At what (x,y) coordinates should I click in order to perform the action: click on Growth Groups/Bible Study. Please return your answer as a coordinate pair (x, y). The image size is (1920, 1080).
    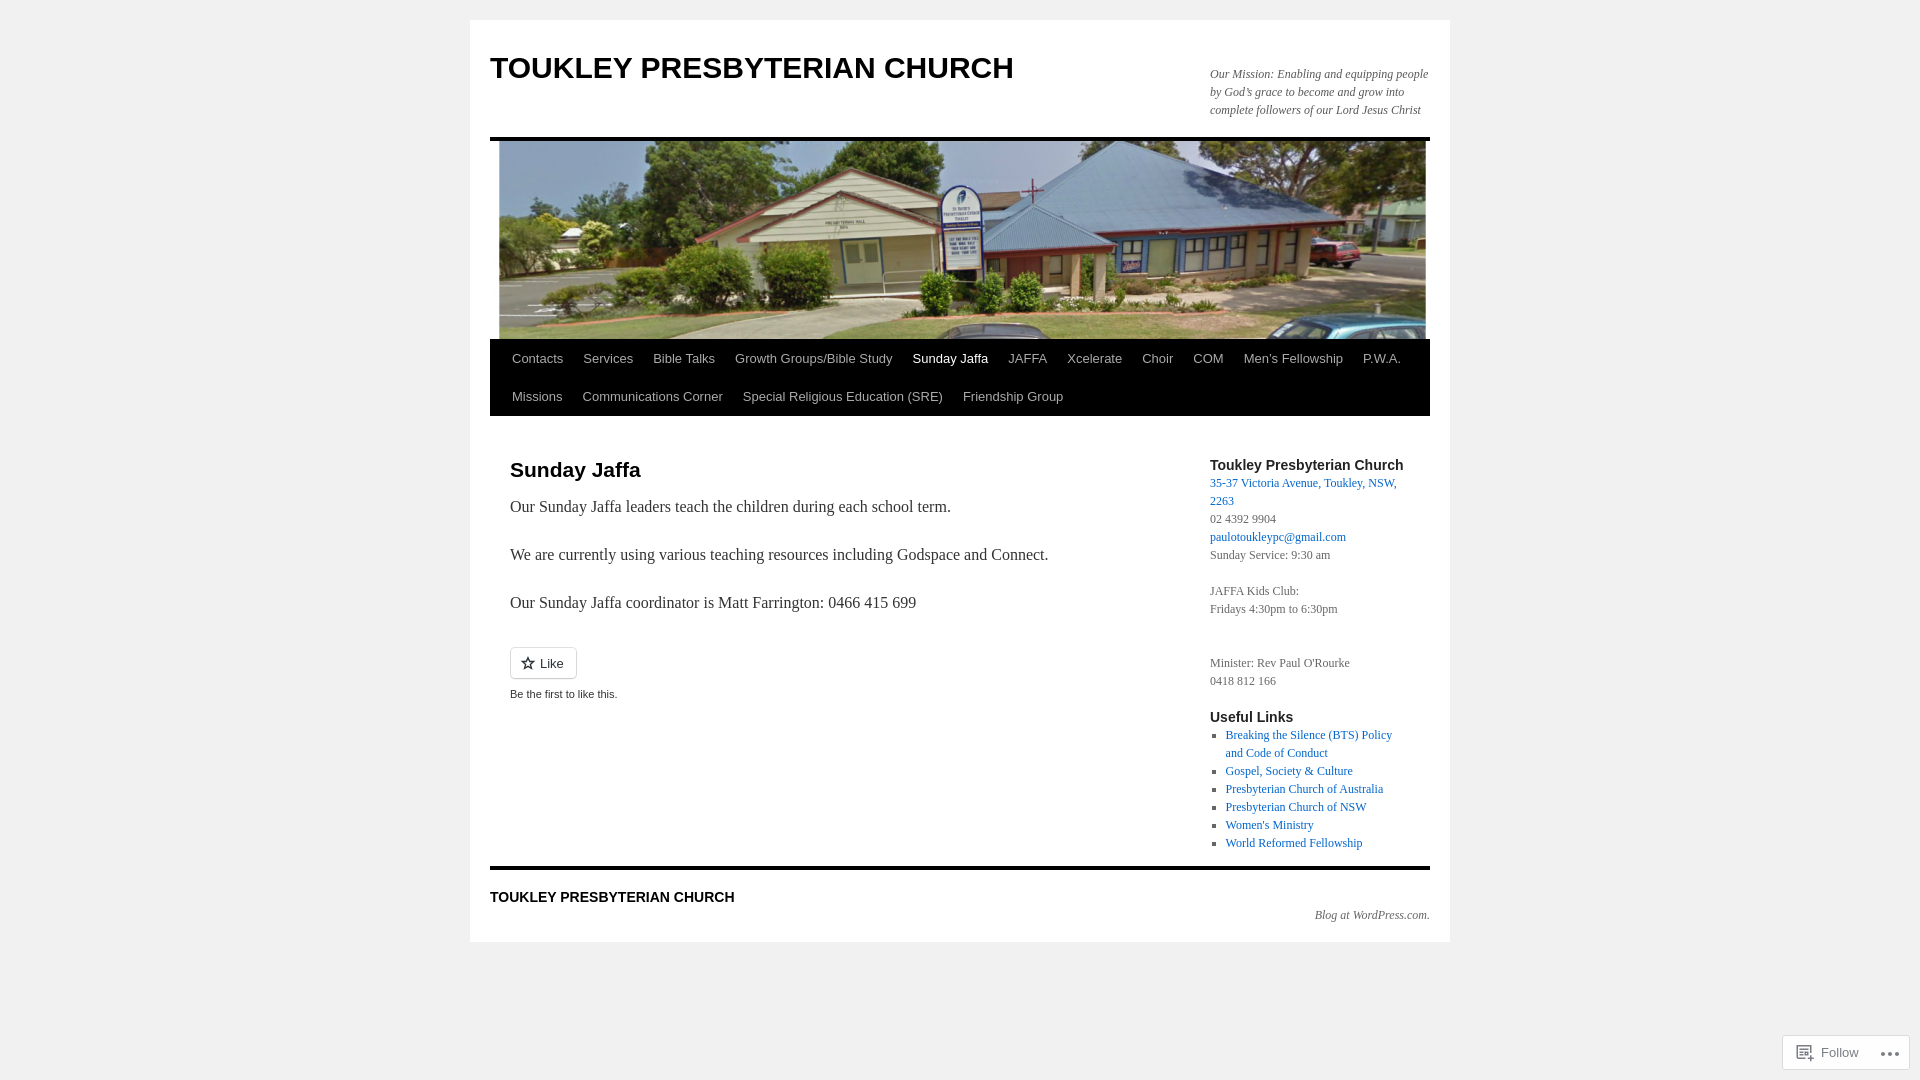
    Looking at the image, I should click on (814, 359).